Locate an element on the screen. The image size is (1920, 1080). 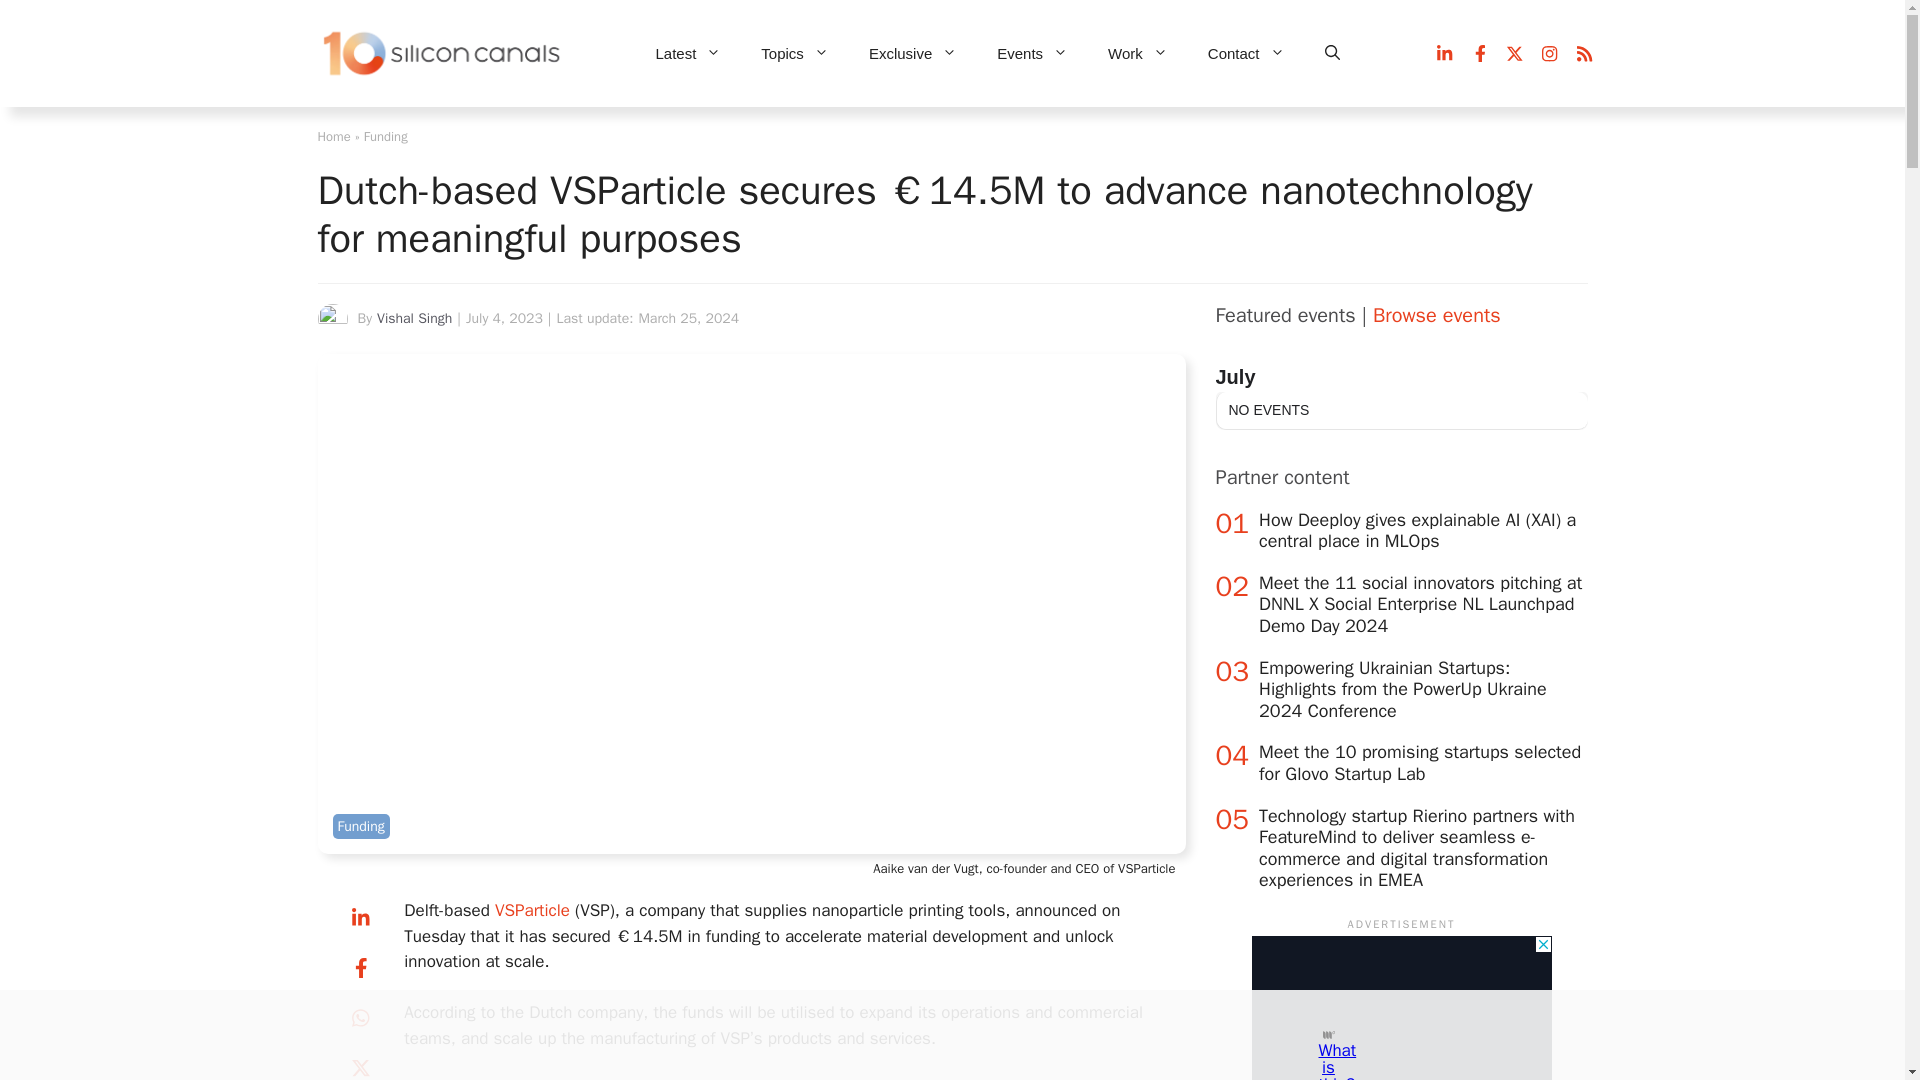
Topics is located at coordinates (794, 54).